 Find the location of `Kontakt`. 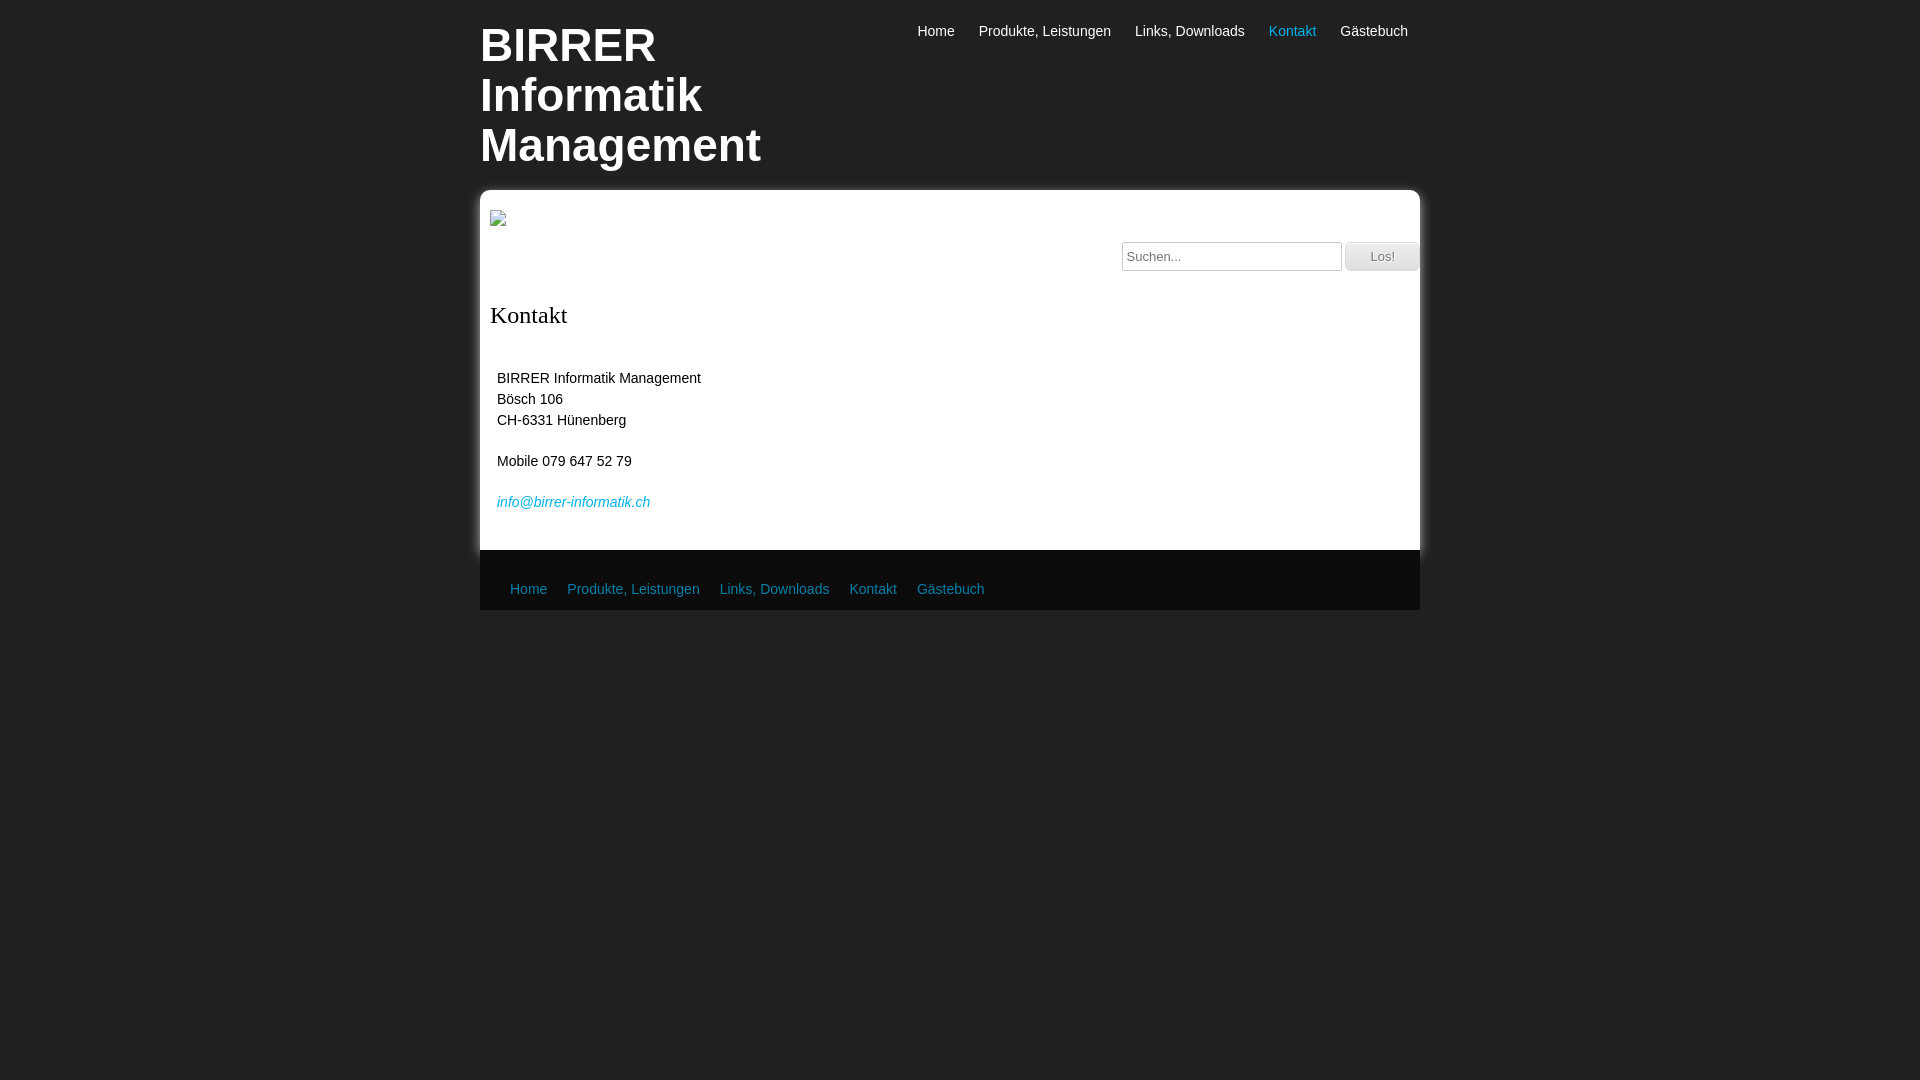

Kontakt is located at coordinates (872, 589).